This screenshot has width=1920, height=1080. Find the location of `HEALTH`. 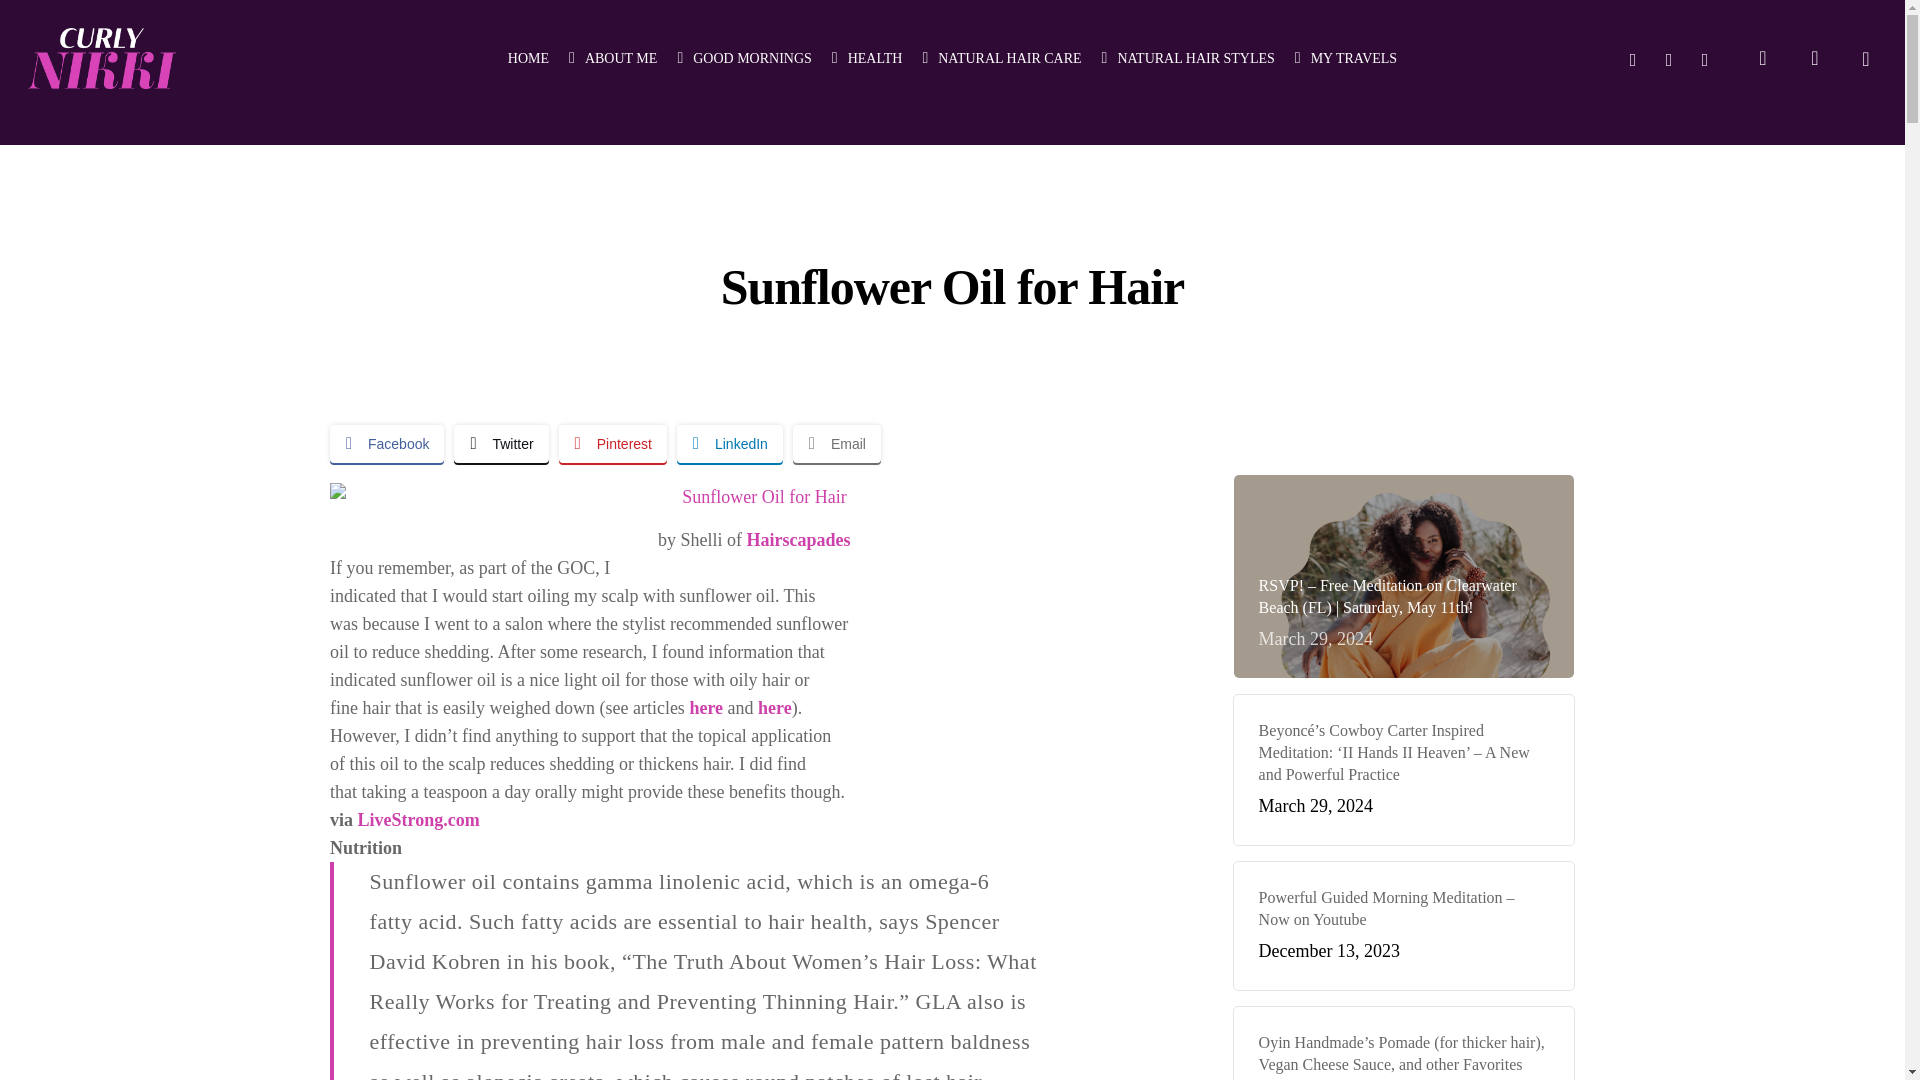

HEALTH is located at coordinates (866, 58).